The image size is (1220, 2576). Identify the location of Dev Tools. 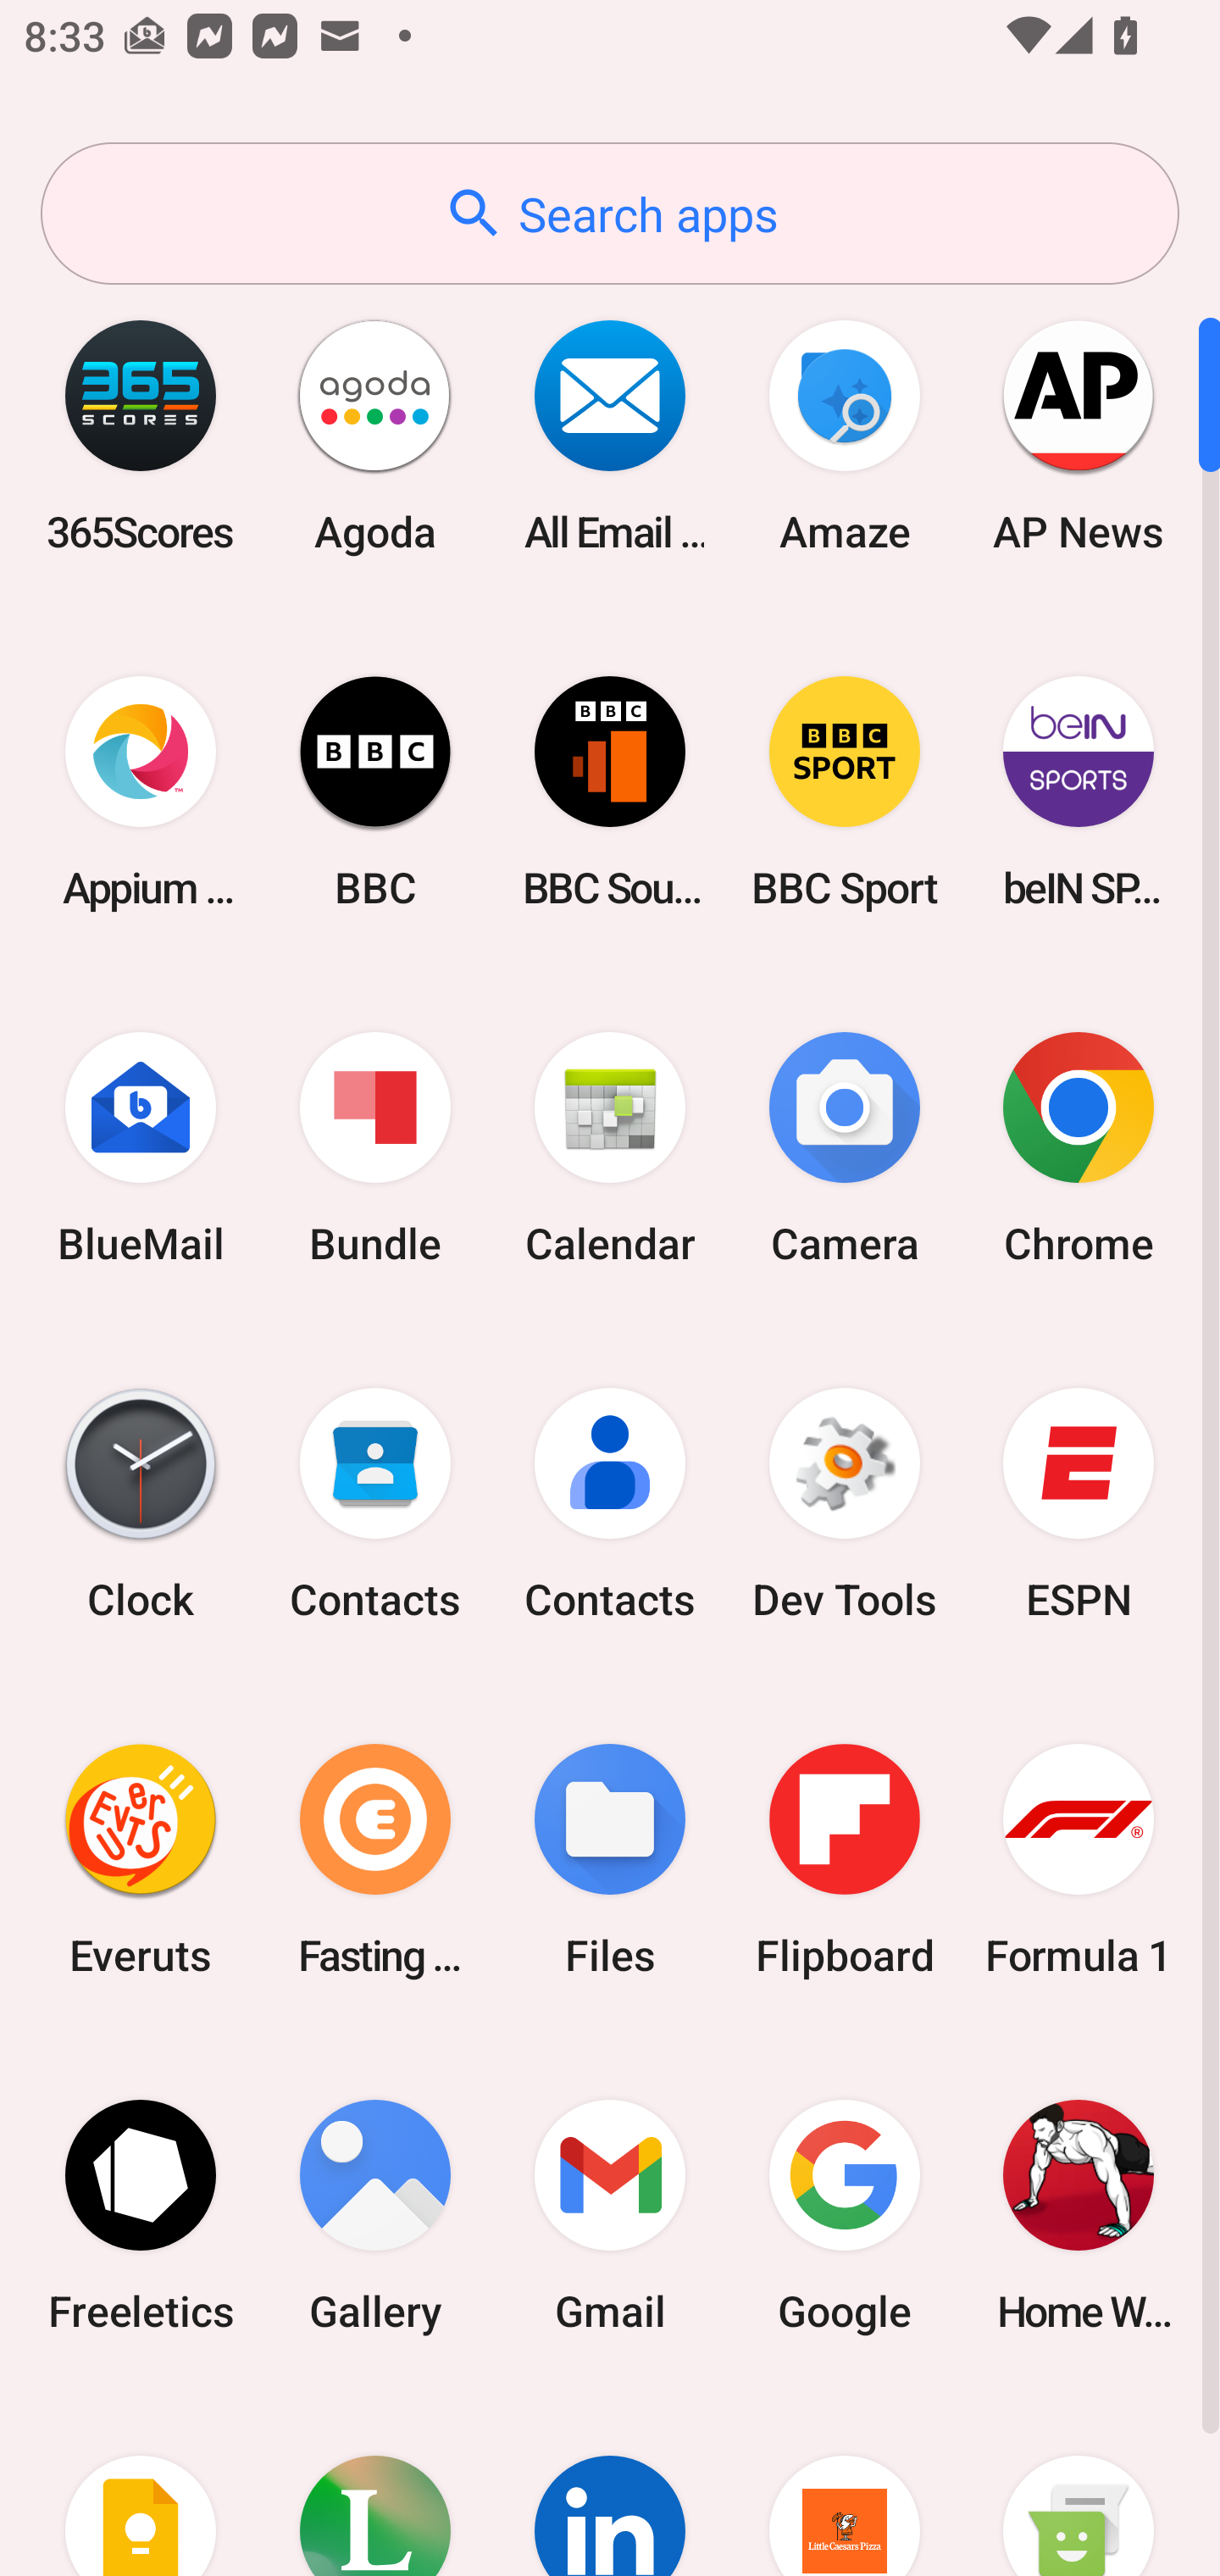
(844, 1504).